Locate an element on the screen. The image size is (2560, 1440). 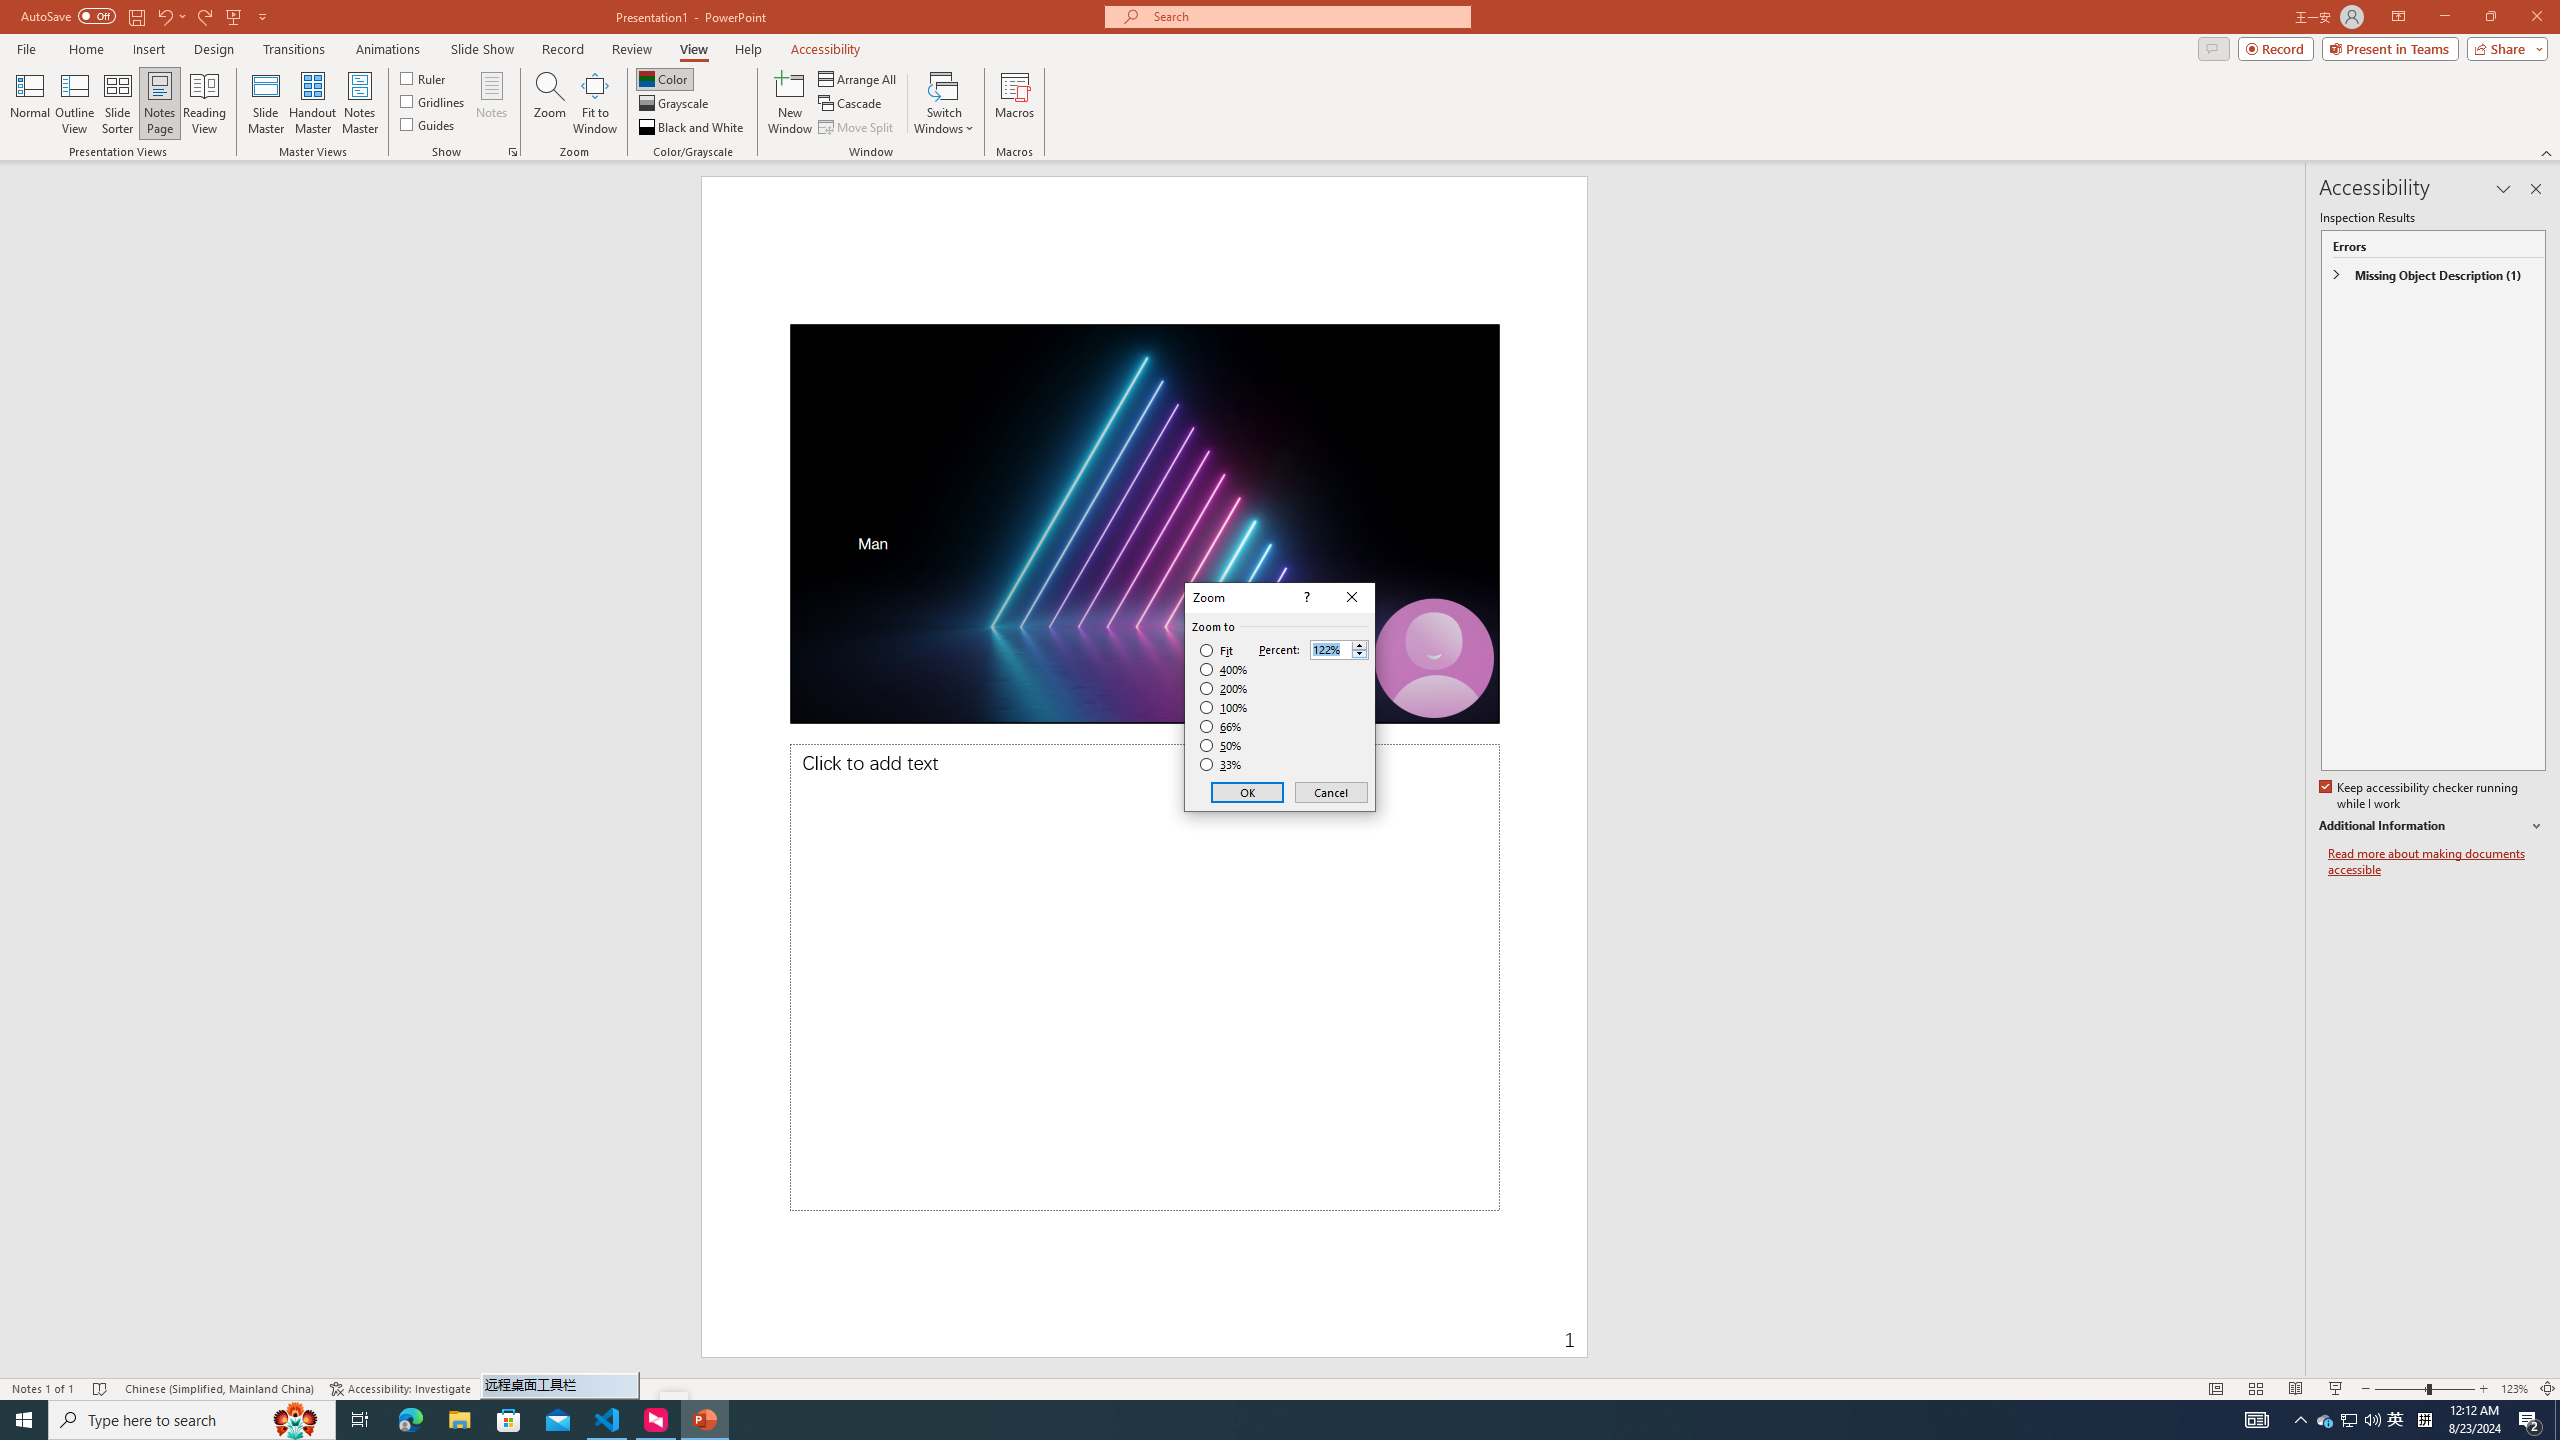
Zoom 123% is located at coordinates (2514, 1389).